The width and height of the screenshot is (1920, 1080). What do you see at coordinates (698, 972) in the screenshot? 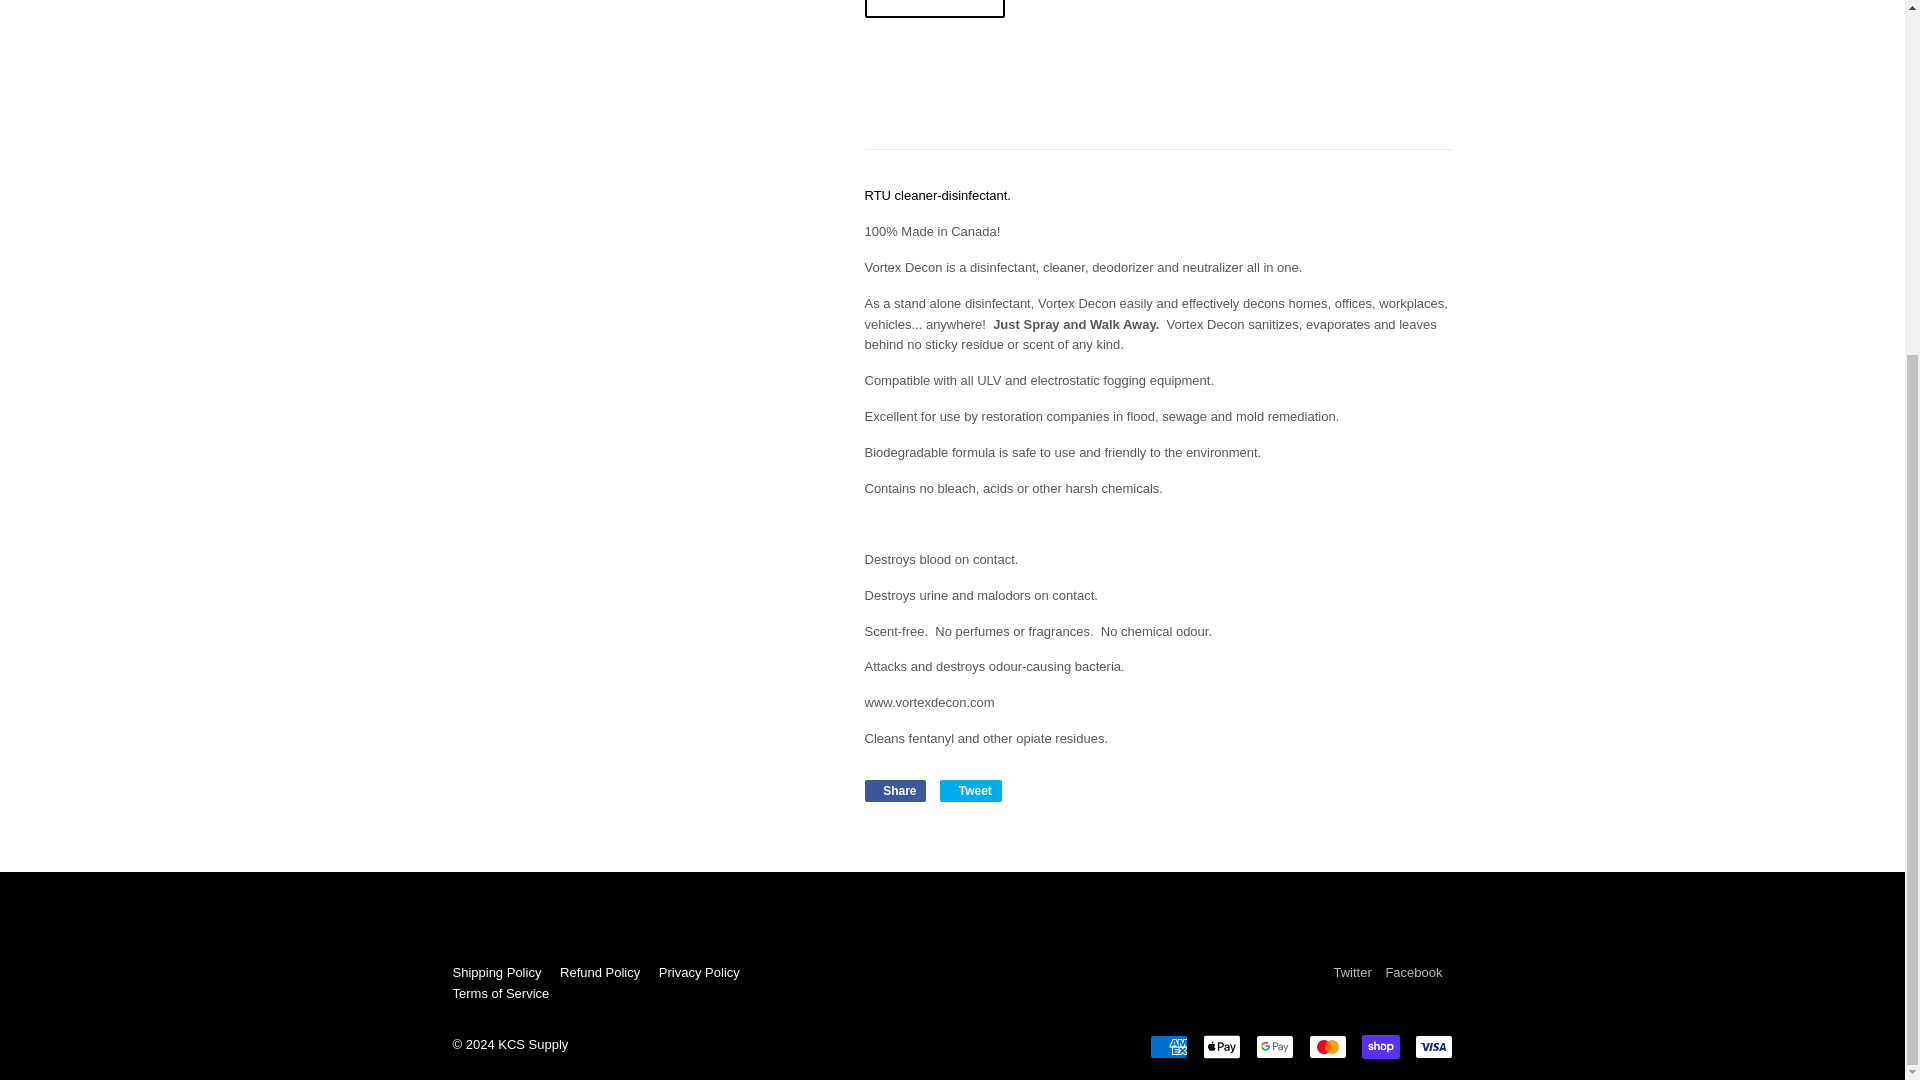
I see `Shop Pay` at bounding box center [698, 972].